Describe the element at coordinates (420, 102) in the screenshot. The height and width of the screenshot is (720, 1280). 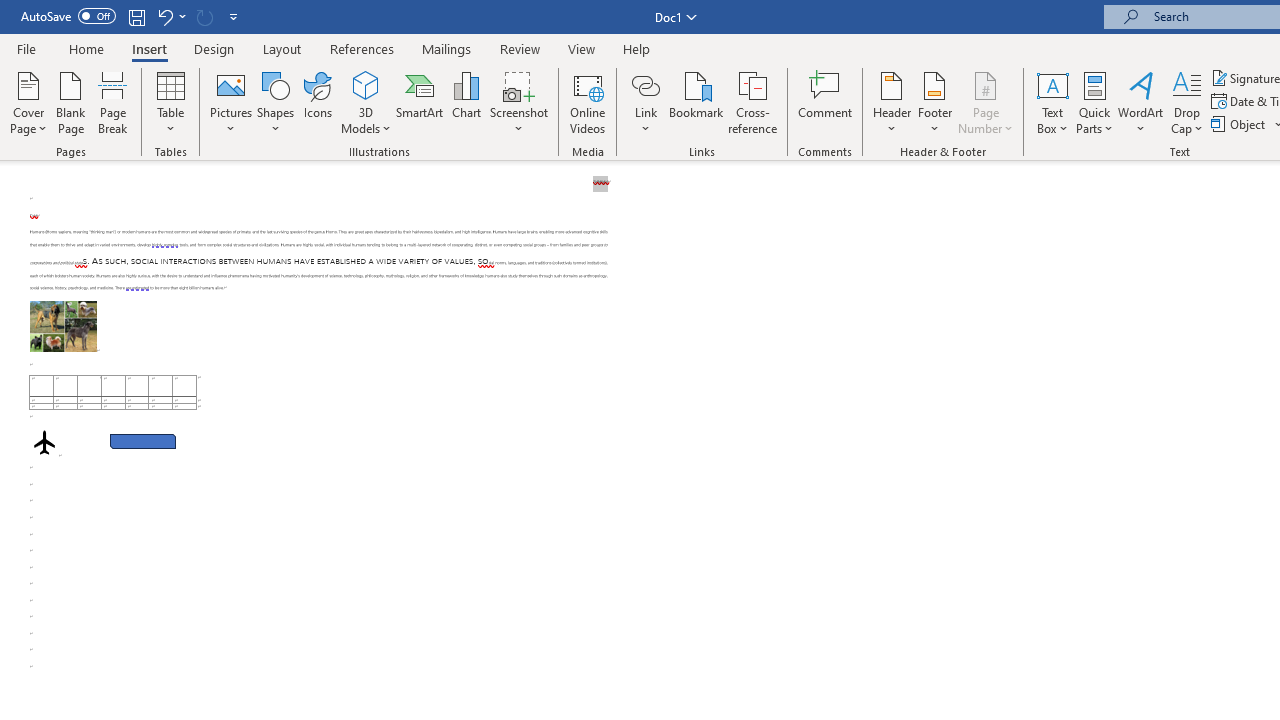
I see `SmartArt...` at that location.